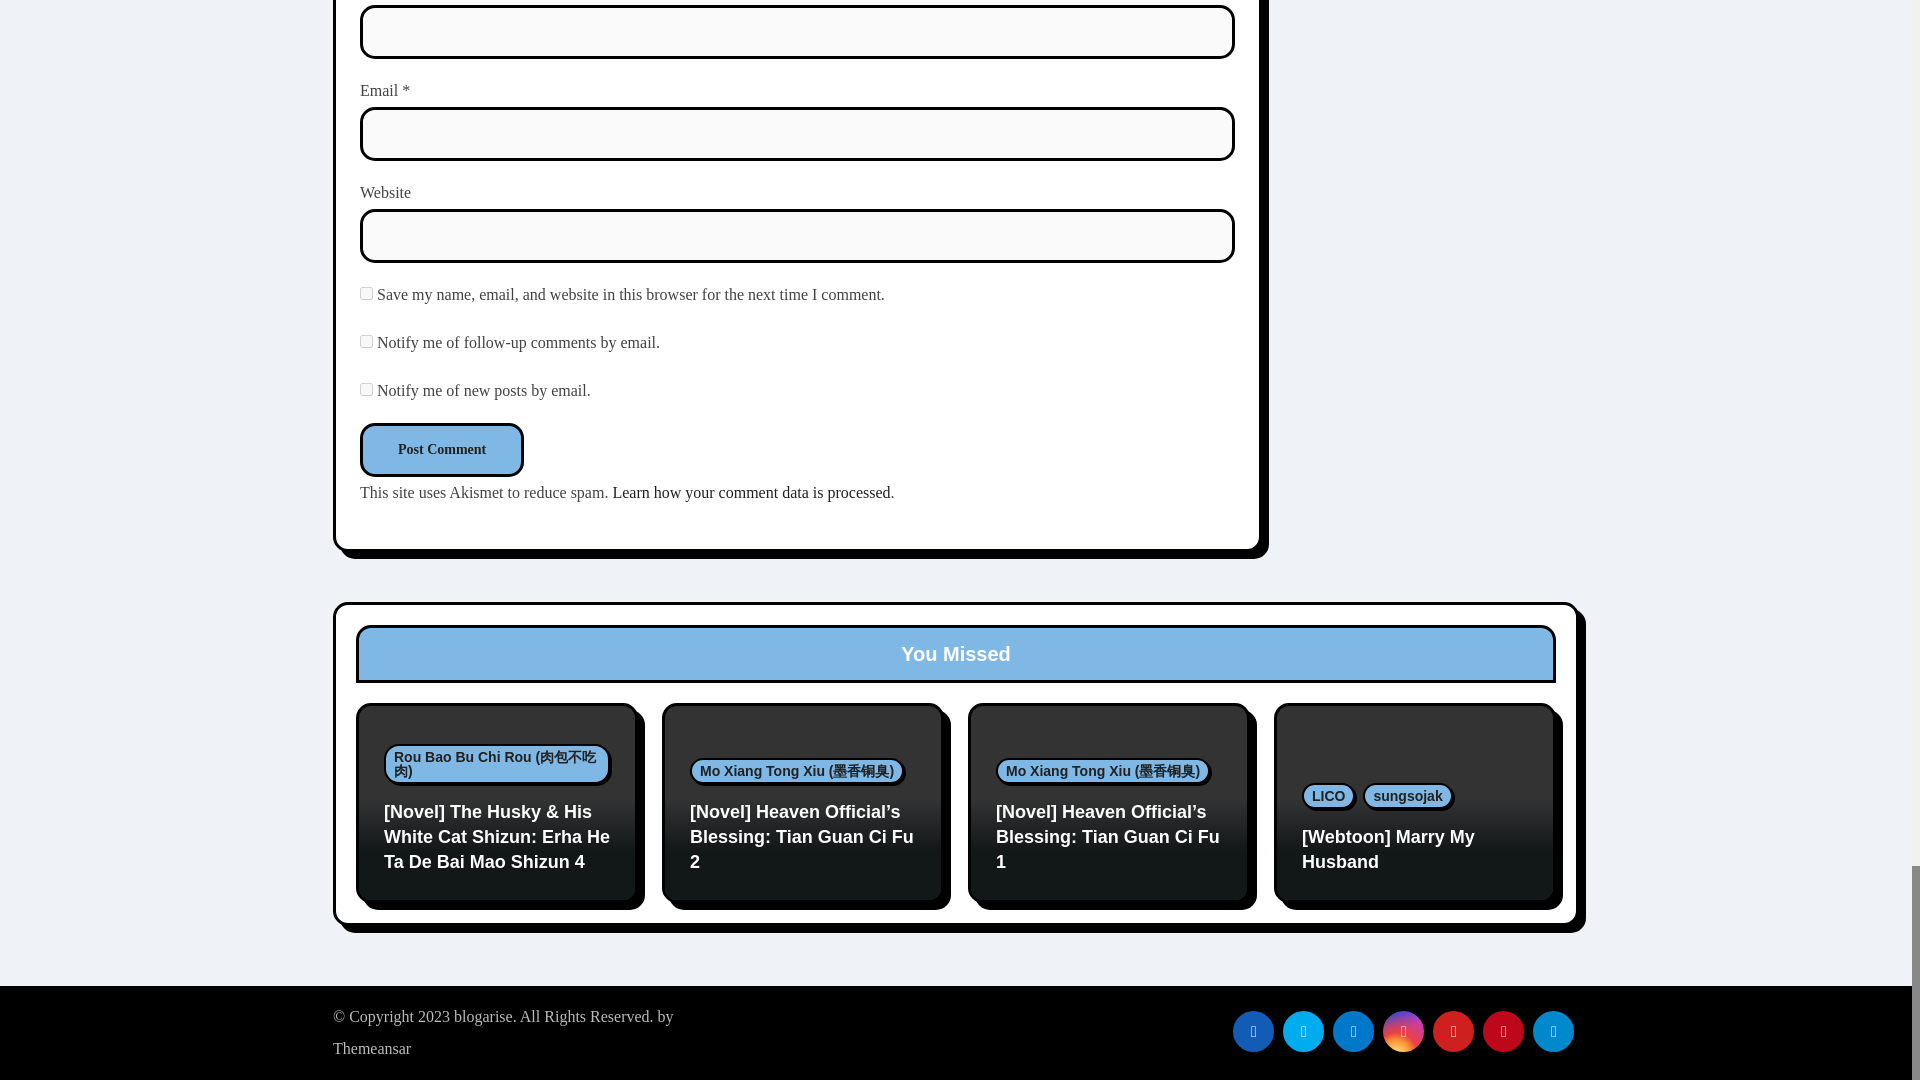  What do you see at coordinates (366, 294) in the screenshot?
I see `yes` at bounding box center [366, 294].